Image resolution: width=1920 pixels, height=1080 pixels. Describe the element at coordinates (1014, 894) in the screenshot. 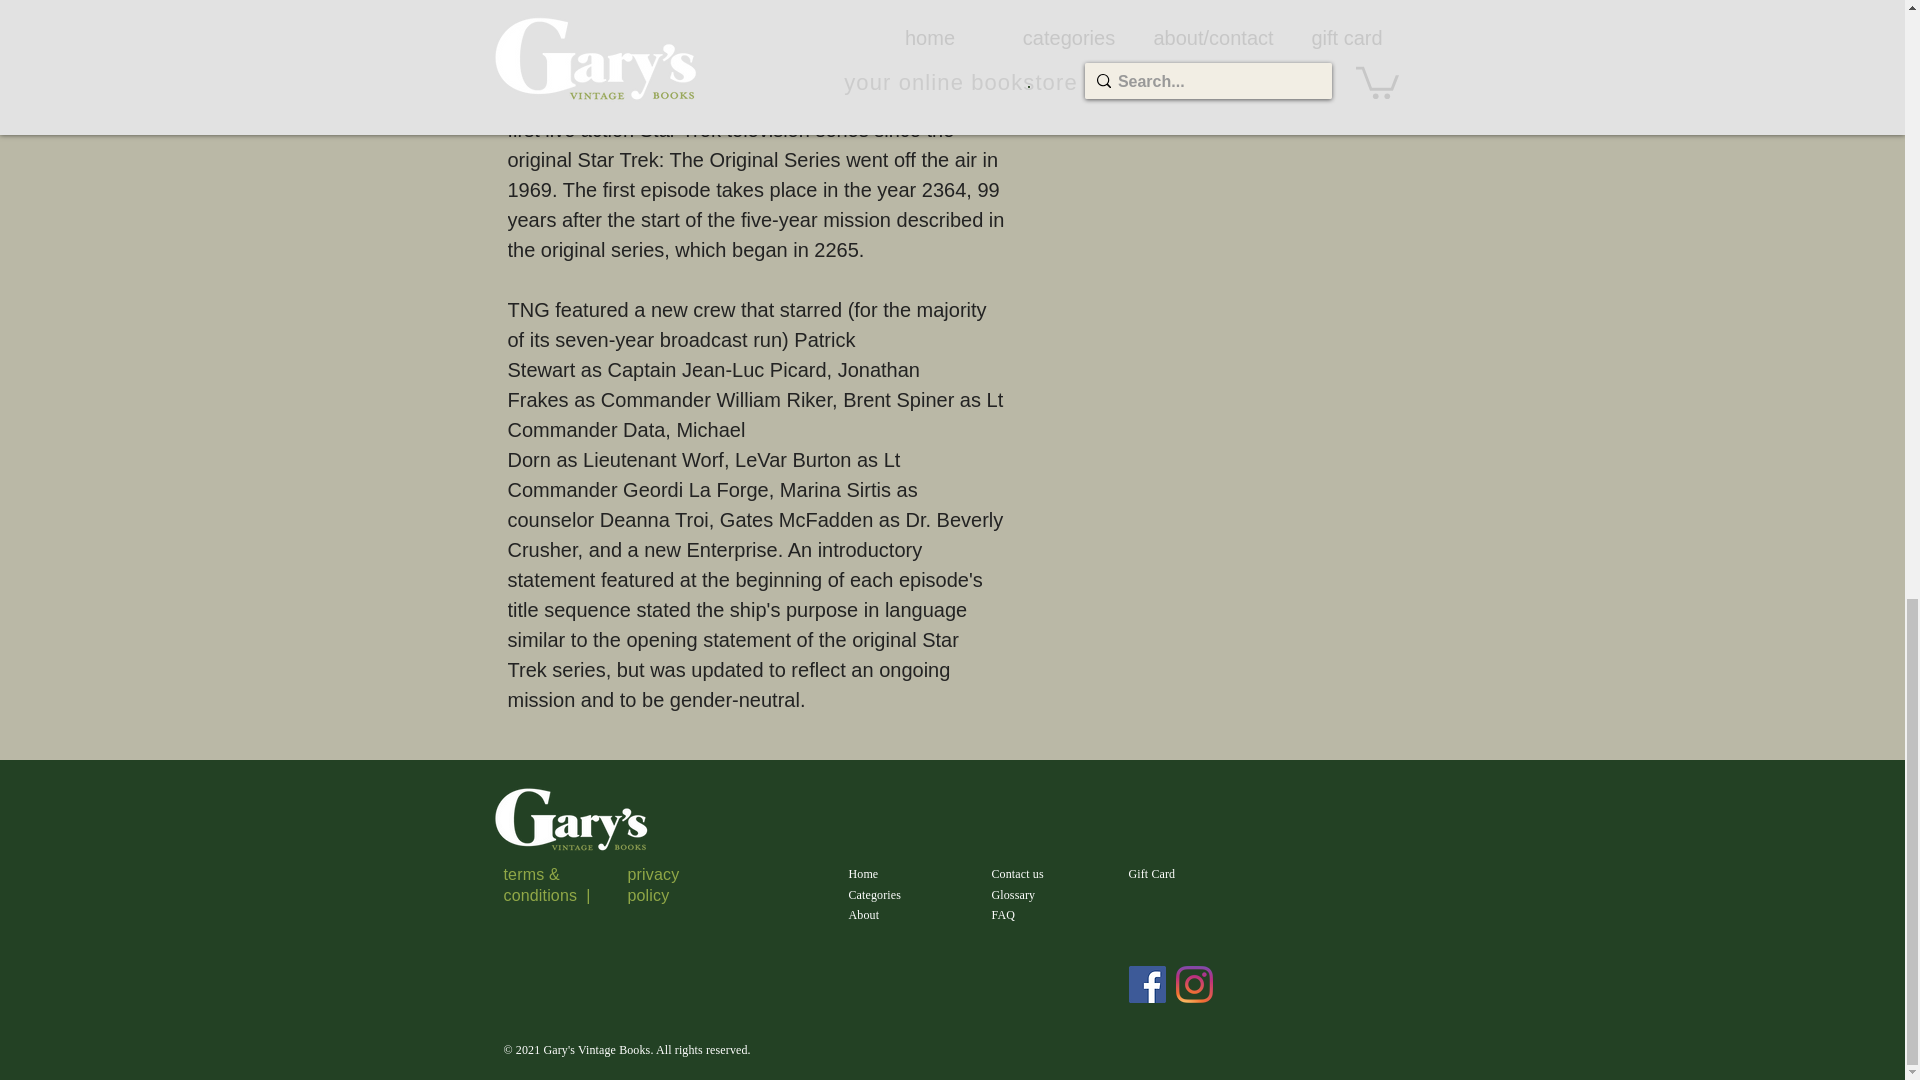

I see `Glossary` at that location.